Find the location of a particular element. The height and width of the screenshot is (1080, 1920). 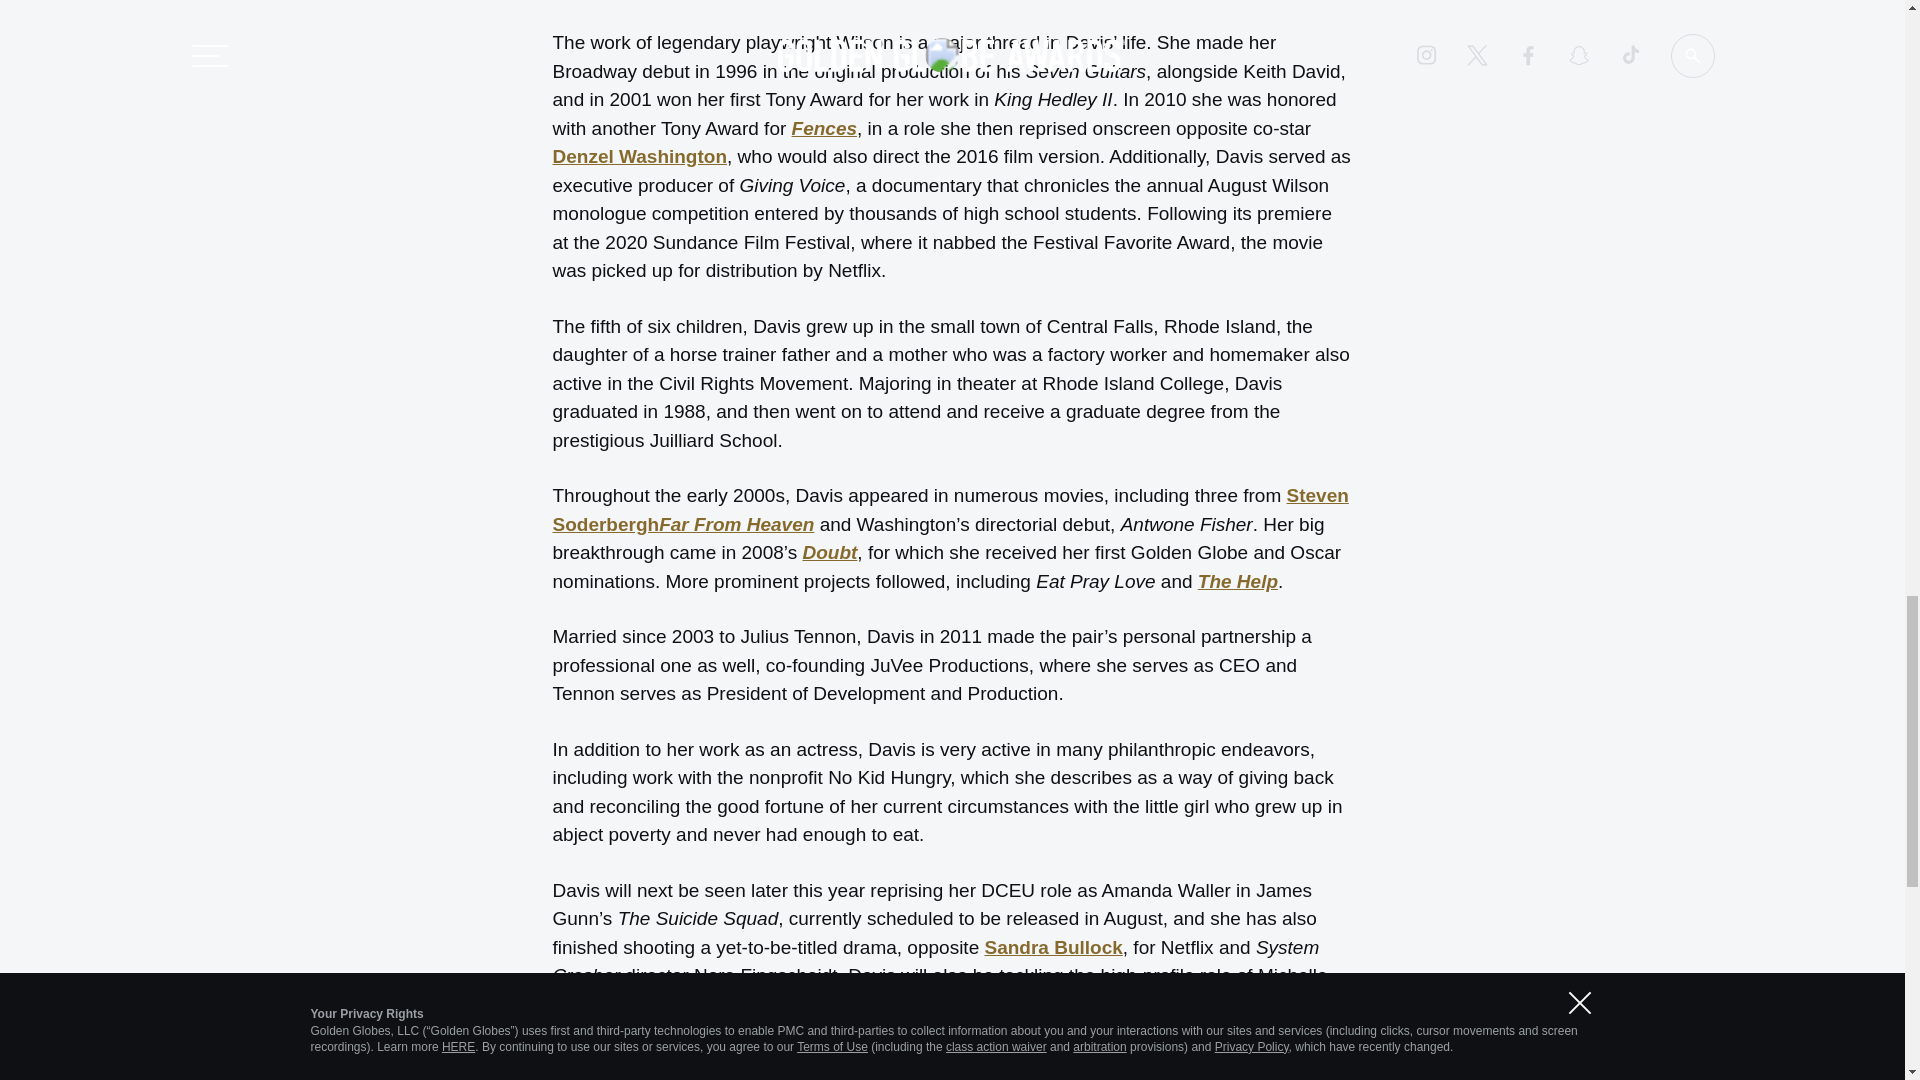

Doubt is located at coordinates (829, 552).